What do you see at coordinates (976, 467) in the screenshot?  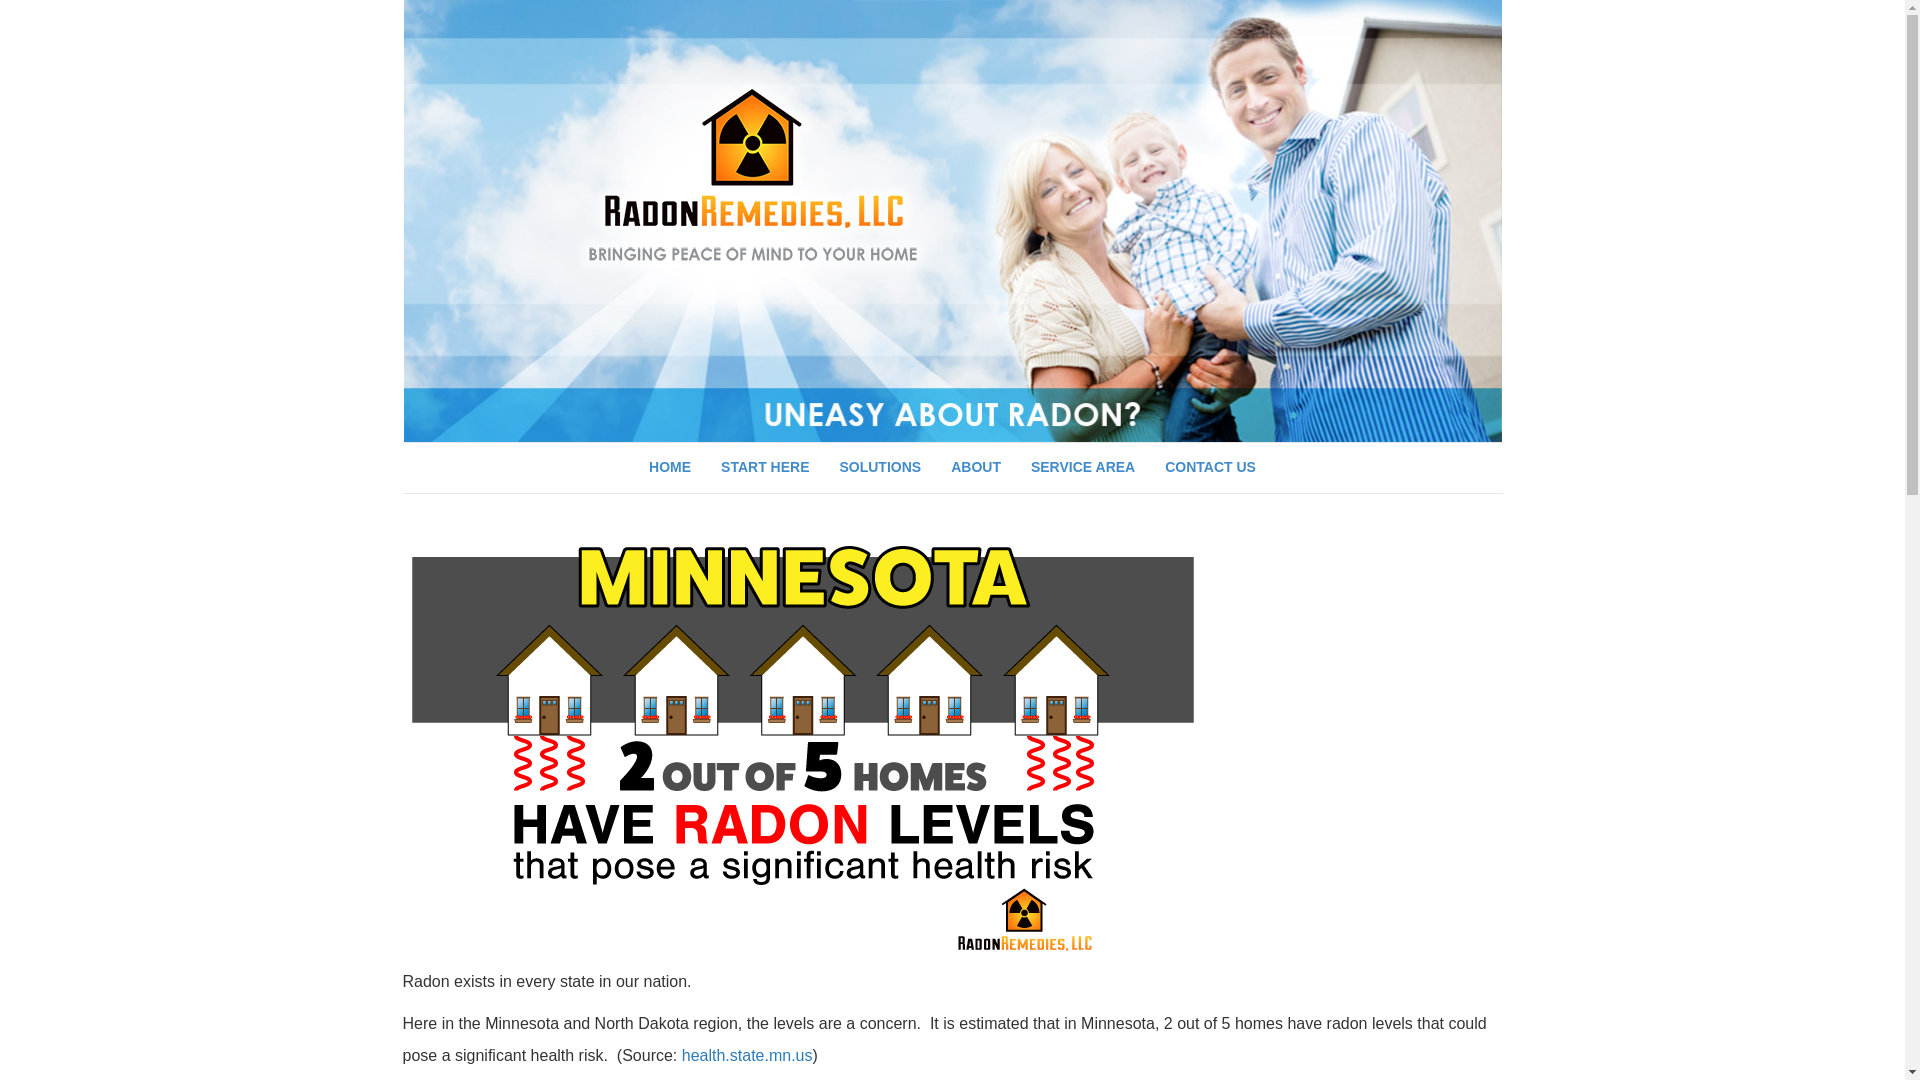 I see `ABOUT` at bounding box center [976, 467].